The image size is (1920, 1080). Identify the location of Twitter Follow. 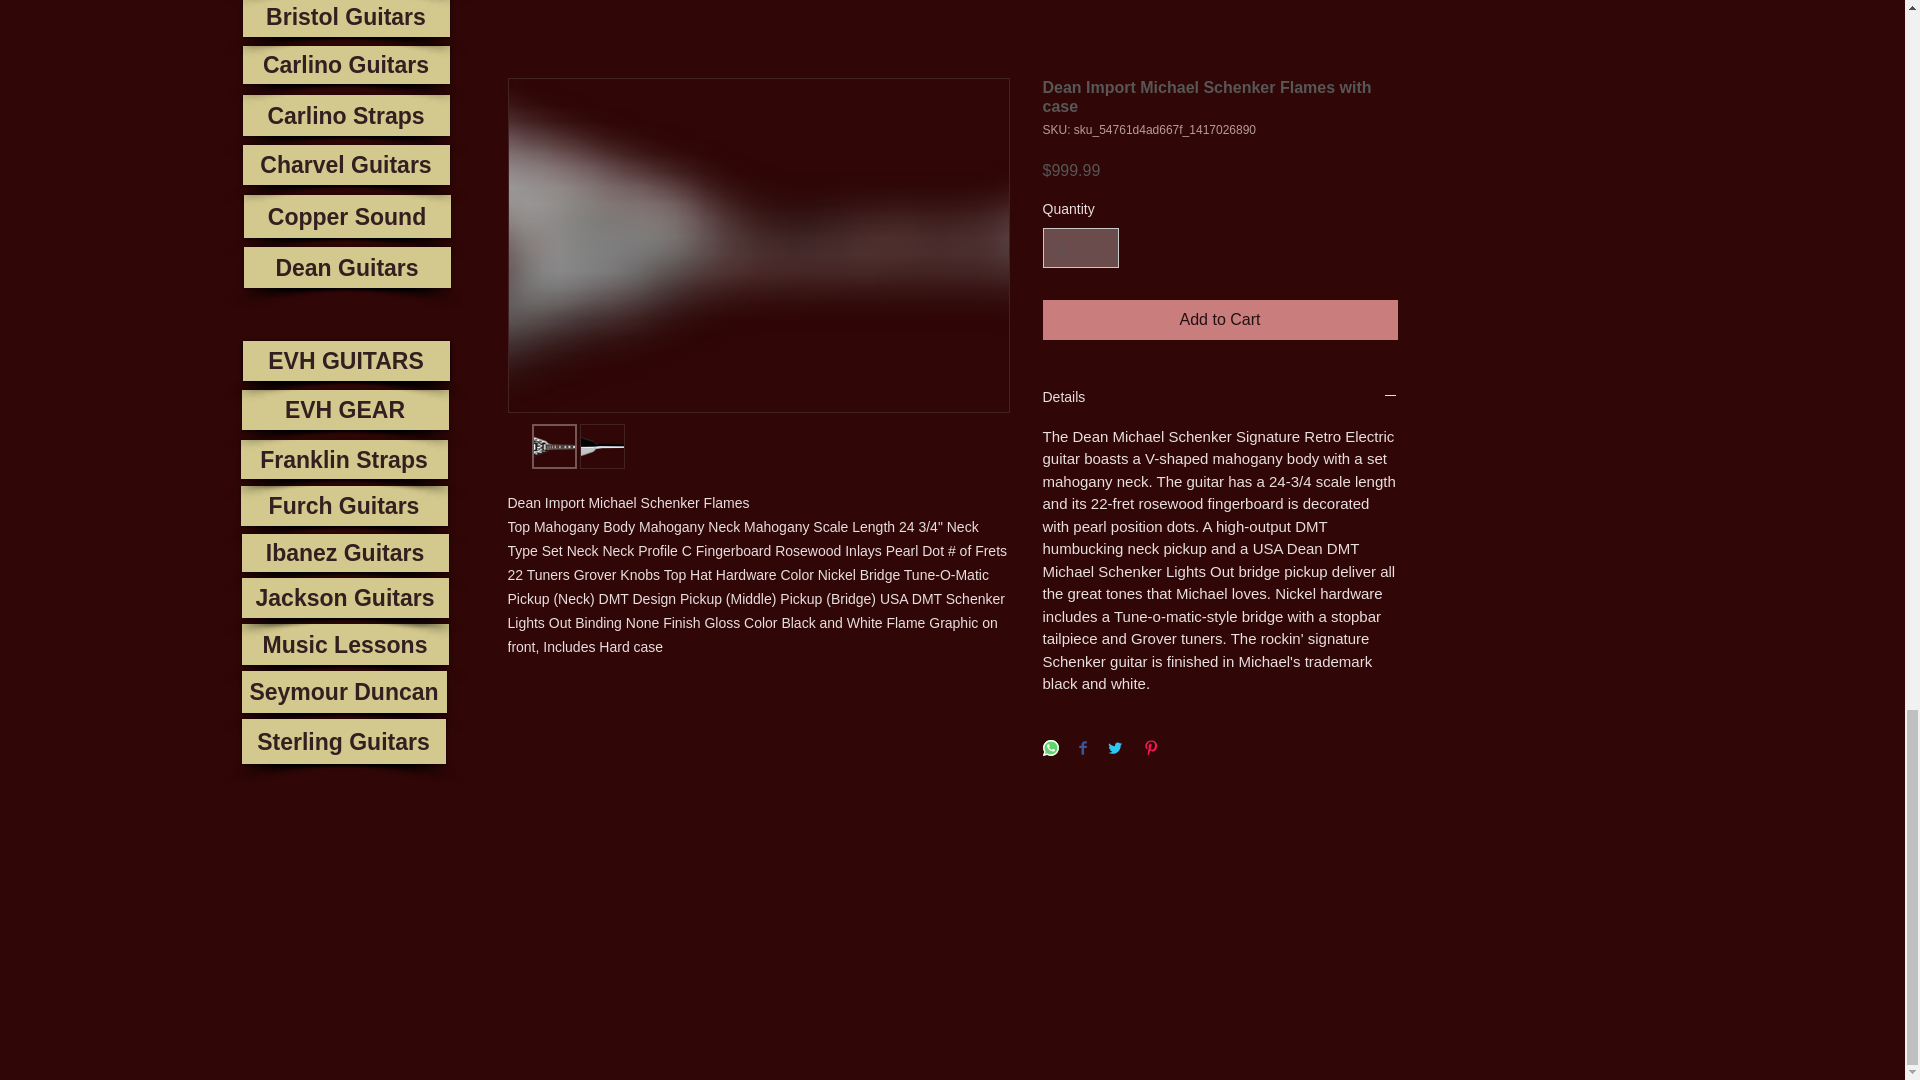
(269, 908).